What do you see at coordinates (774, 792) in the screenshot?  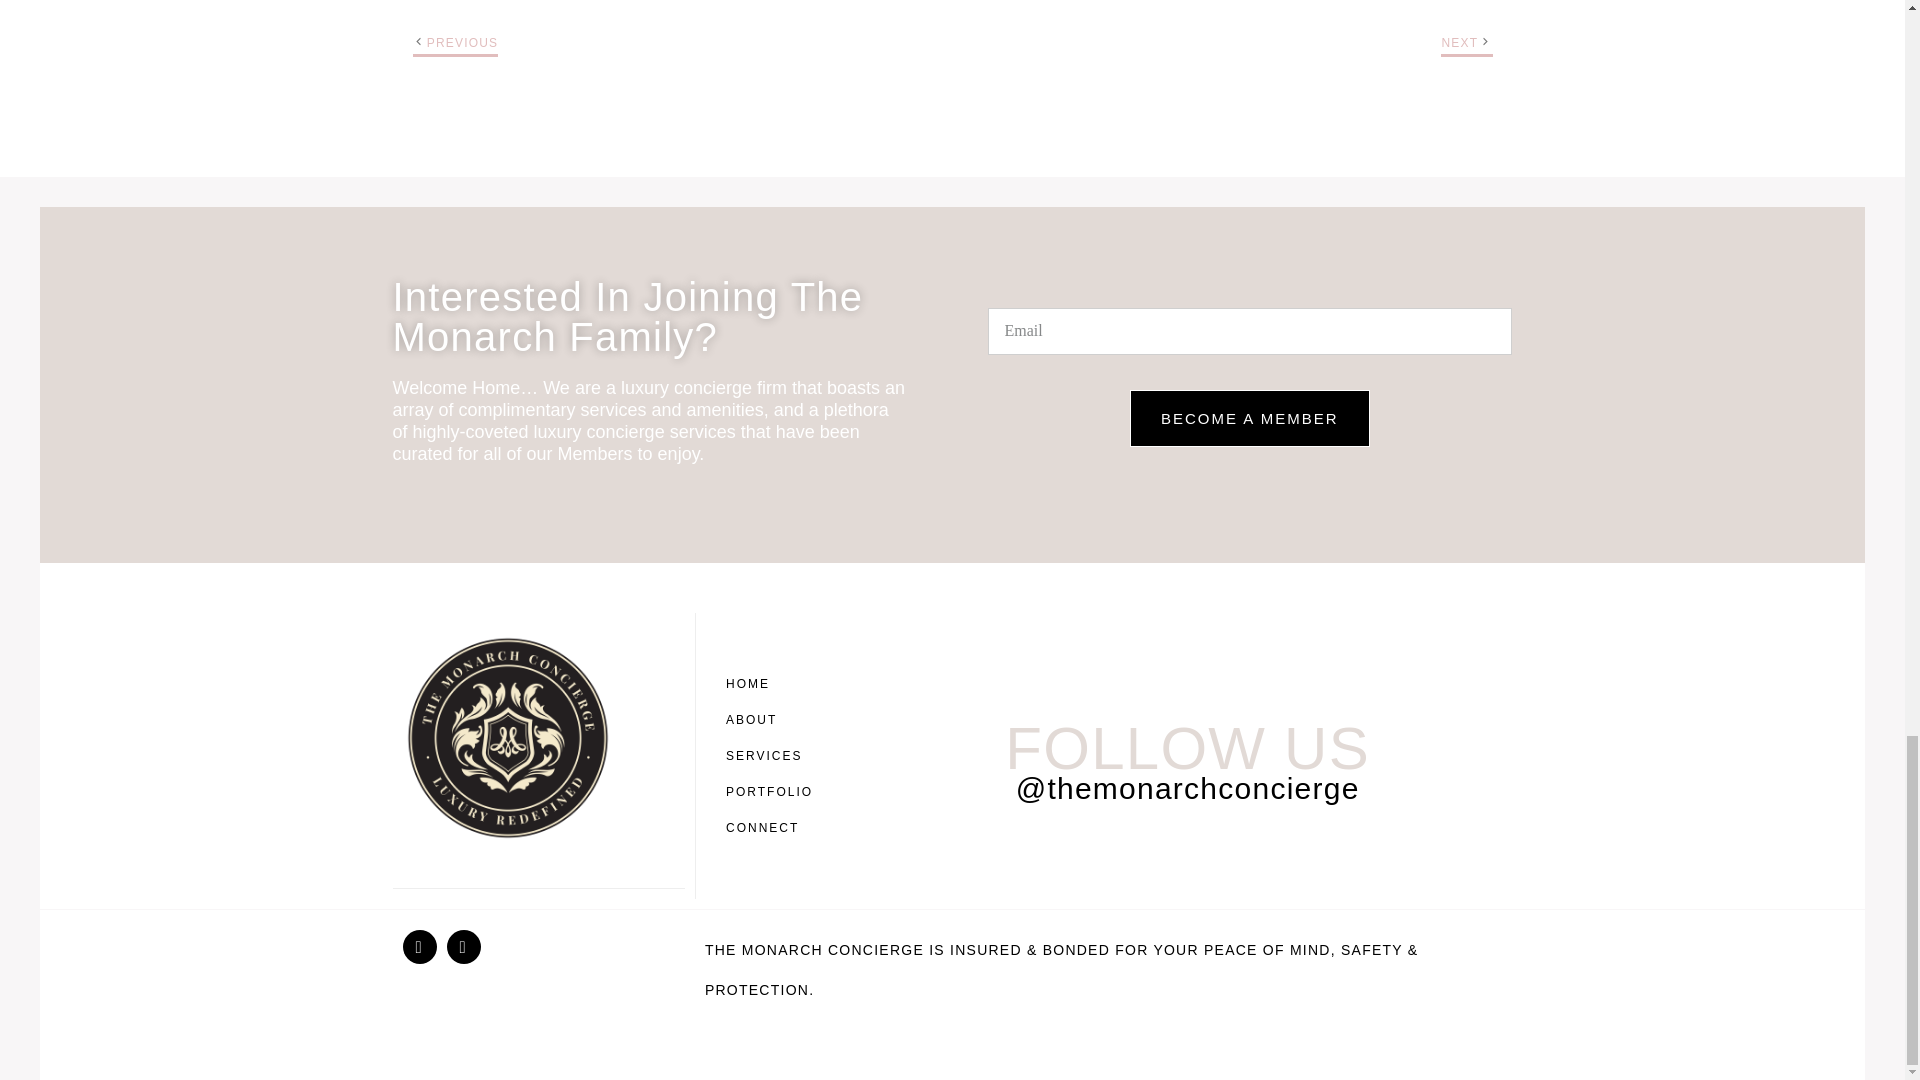 I see `PORTFOLIO` at bounding box center [774, 792].